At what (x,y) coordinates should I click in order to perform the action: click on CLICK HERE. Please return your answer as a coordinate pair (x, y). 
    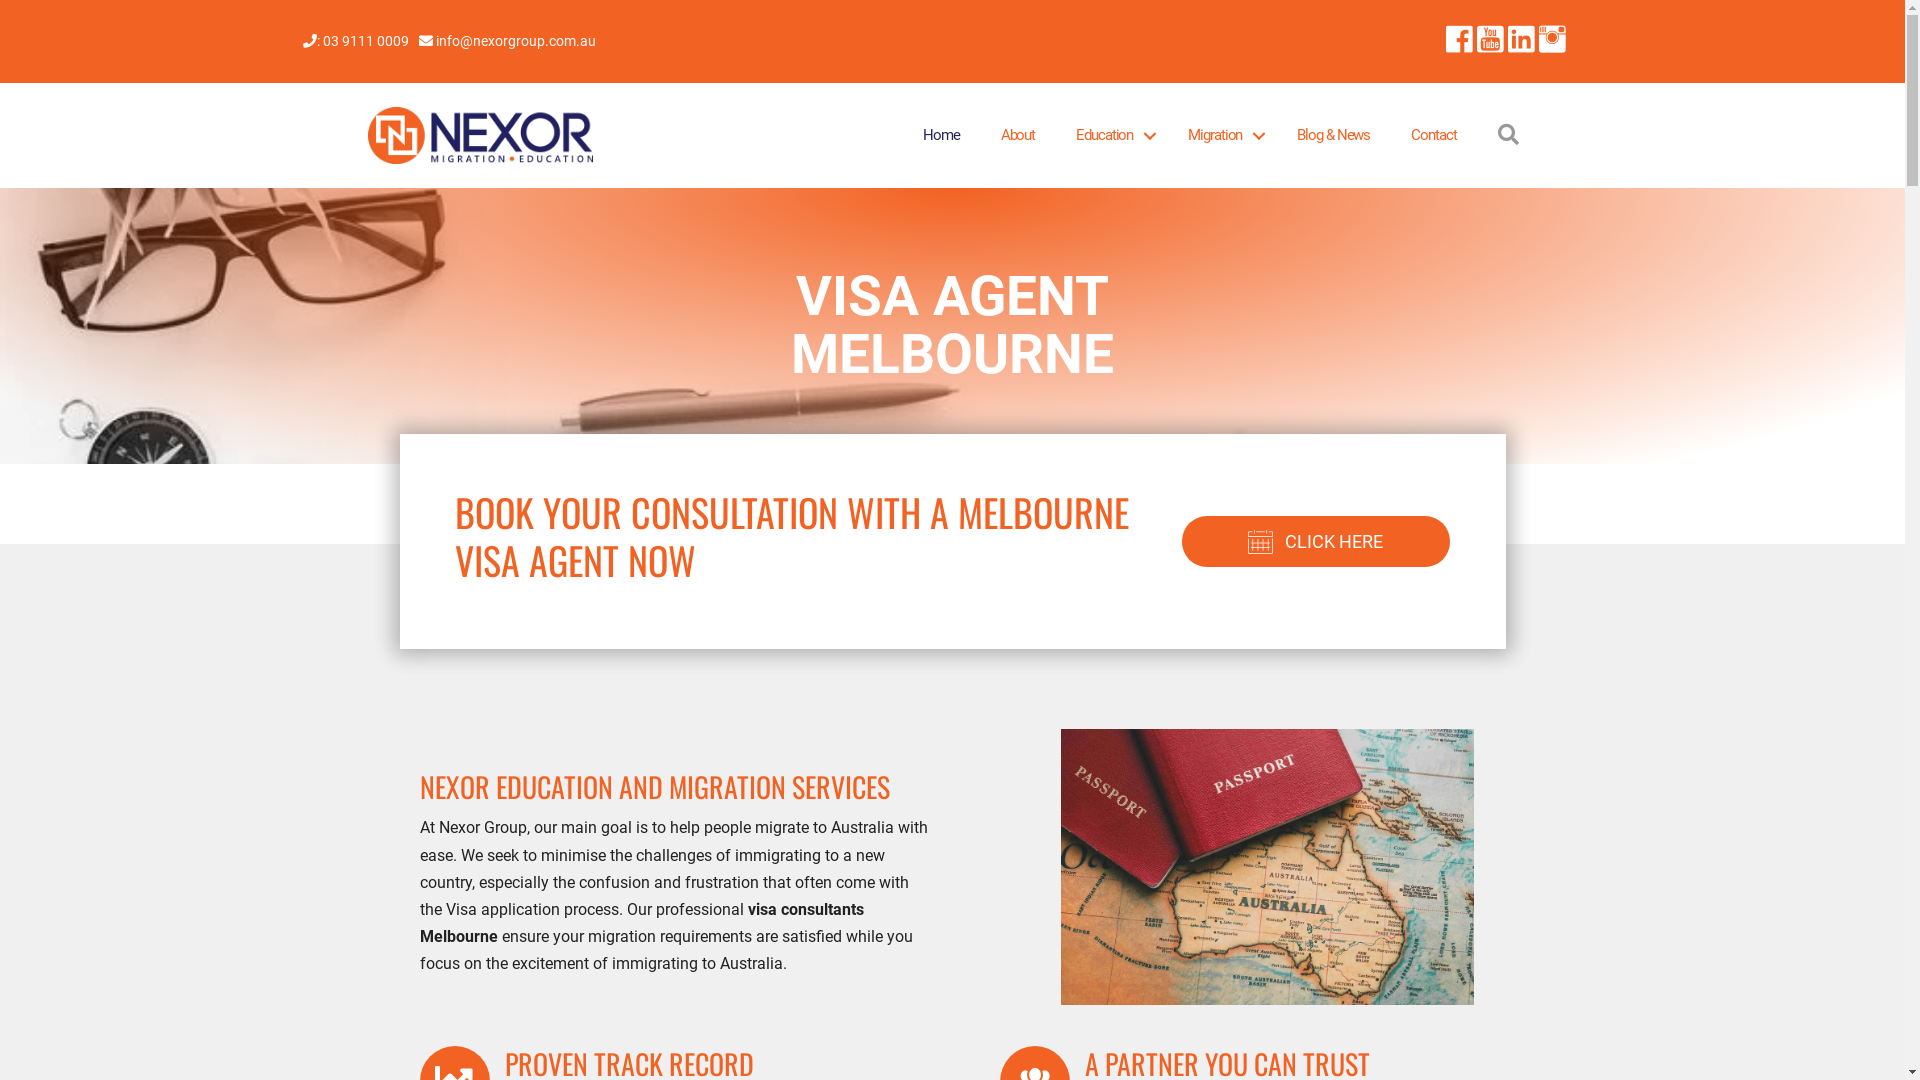
    Looking at the image, I should click on (1316, 542).